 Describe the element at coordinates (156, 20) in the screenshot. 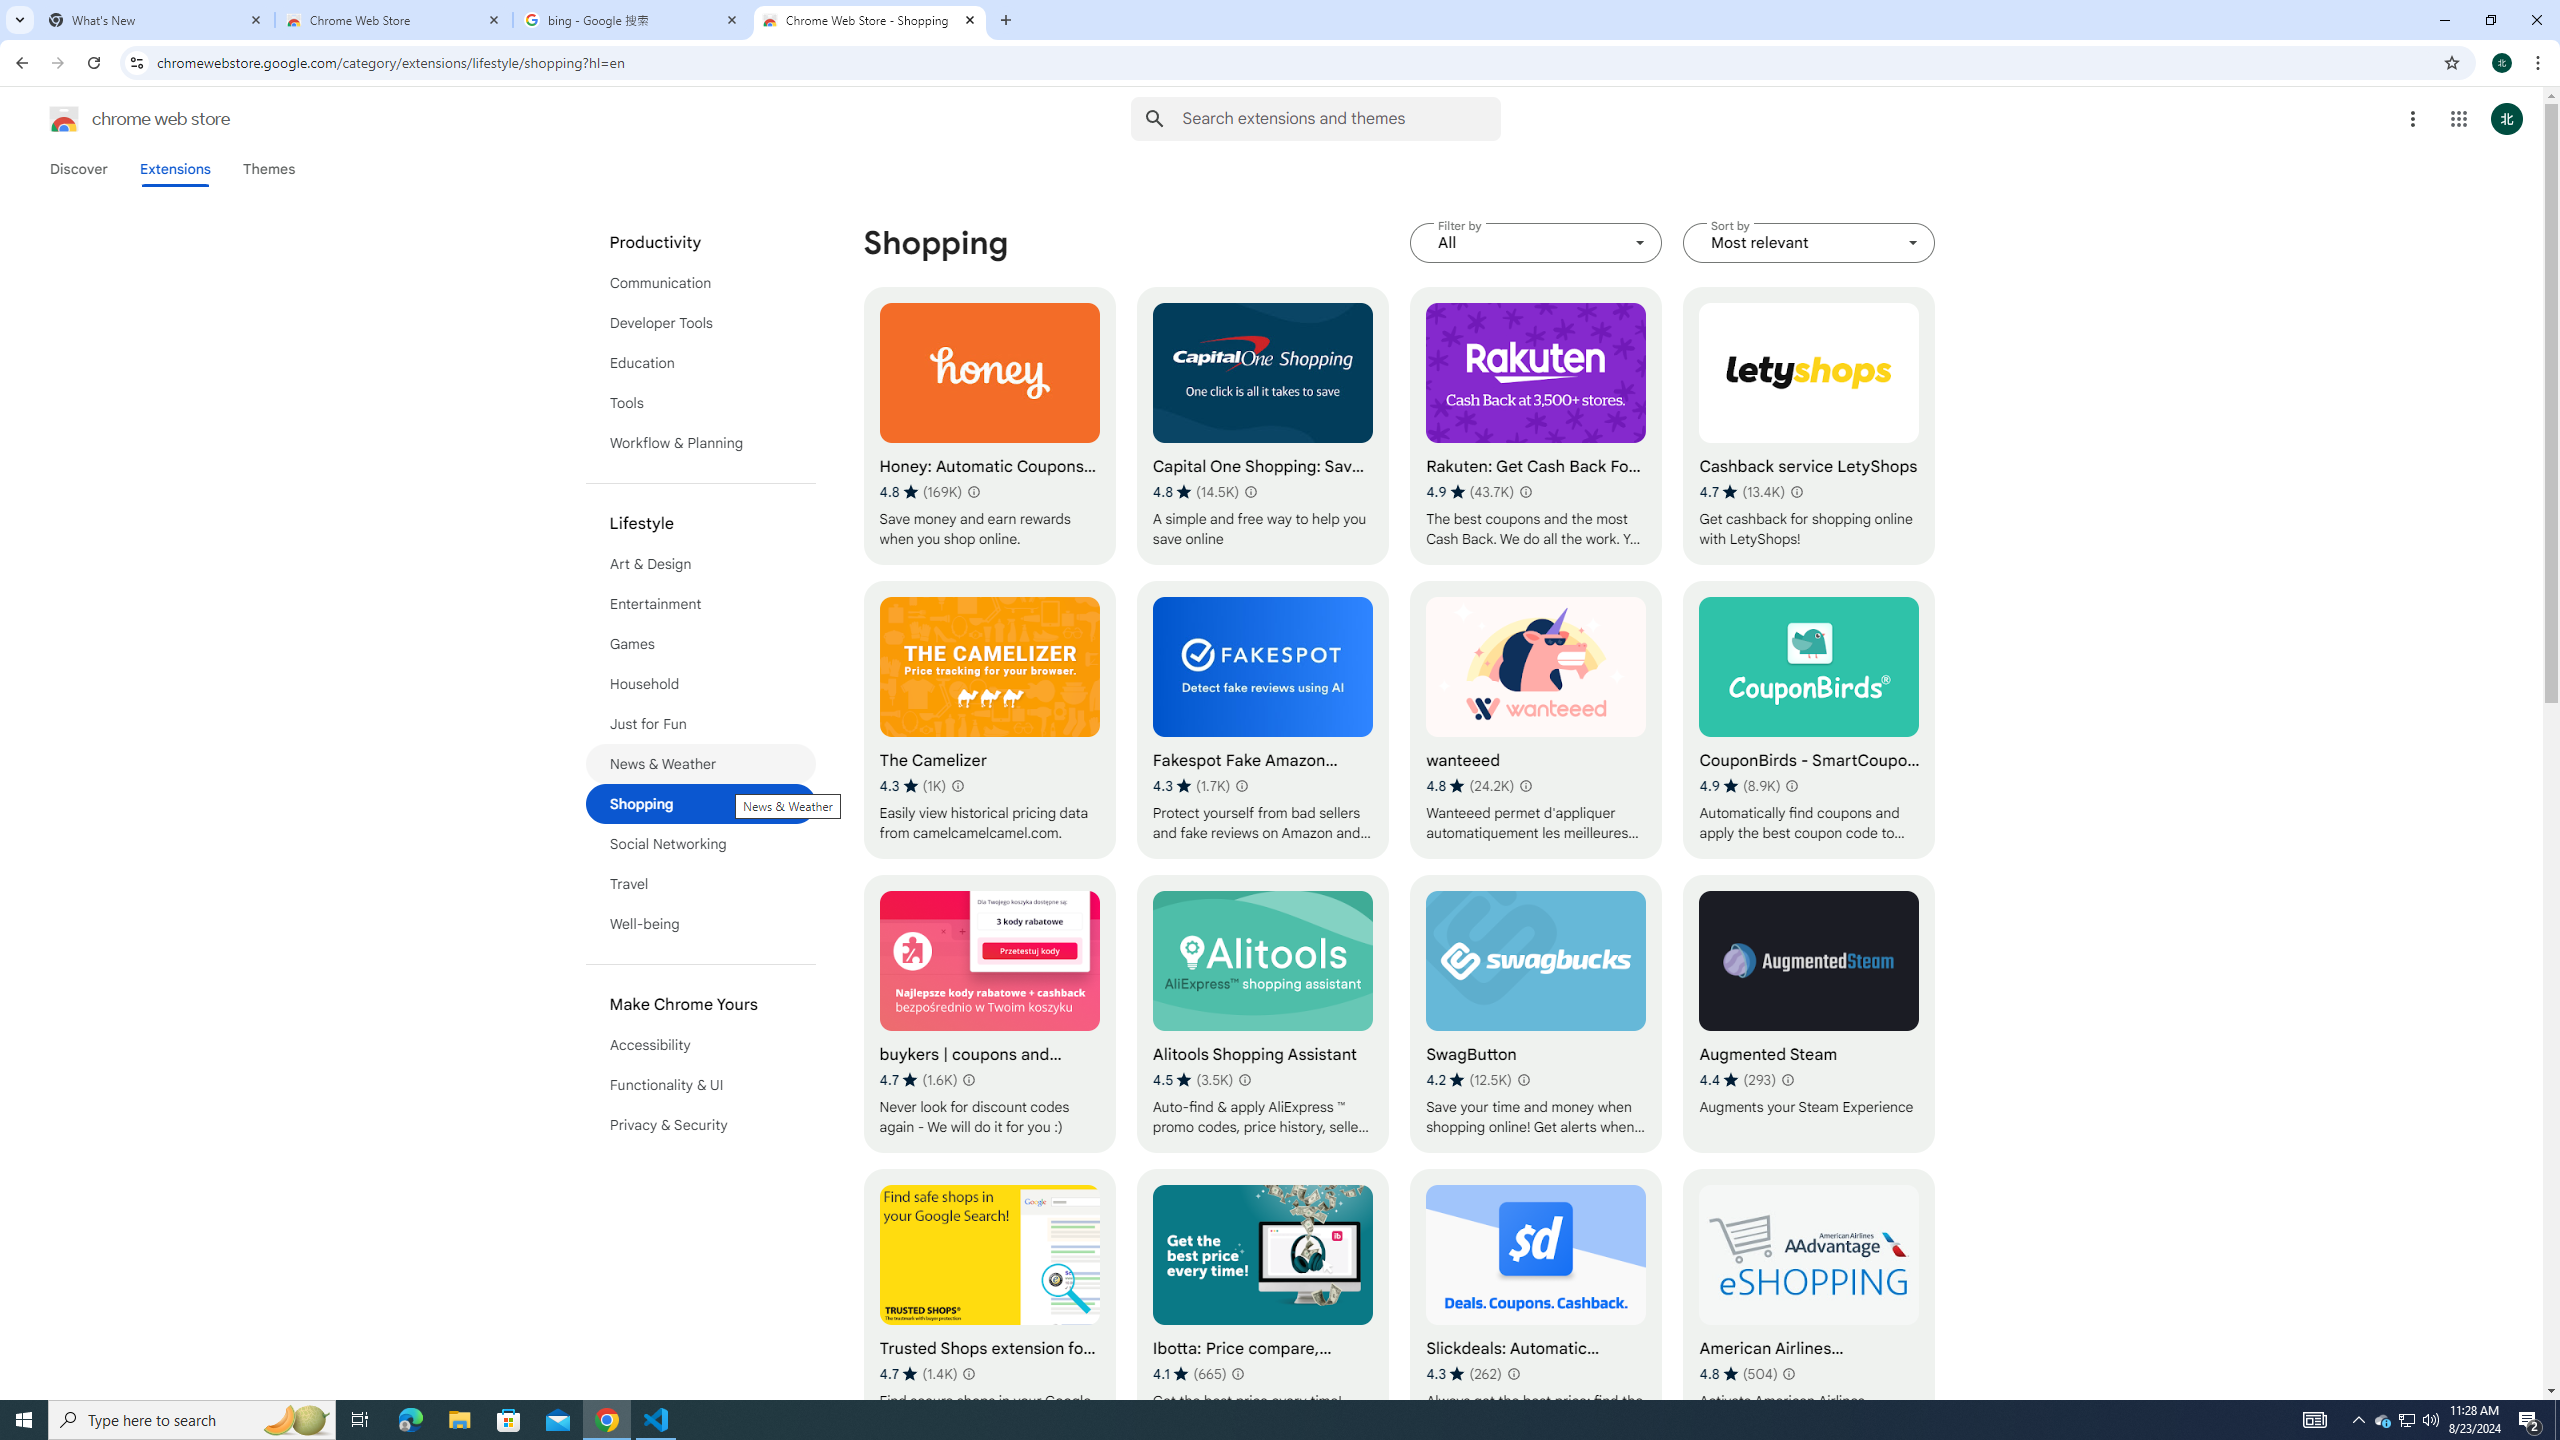

I see `What's New` at that location.